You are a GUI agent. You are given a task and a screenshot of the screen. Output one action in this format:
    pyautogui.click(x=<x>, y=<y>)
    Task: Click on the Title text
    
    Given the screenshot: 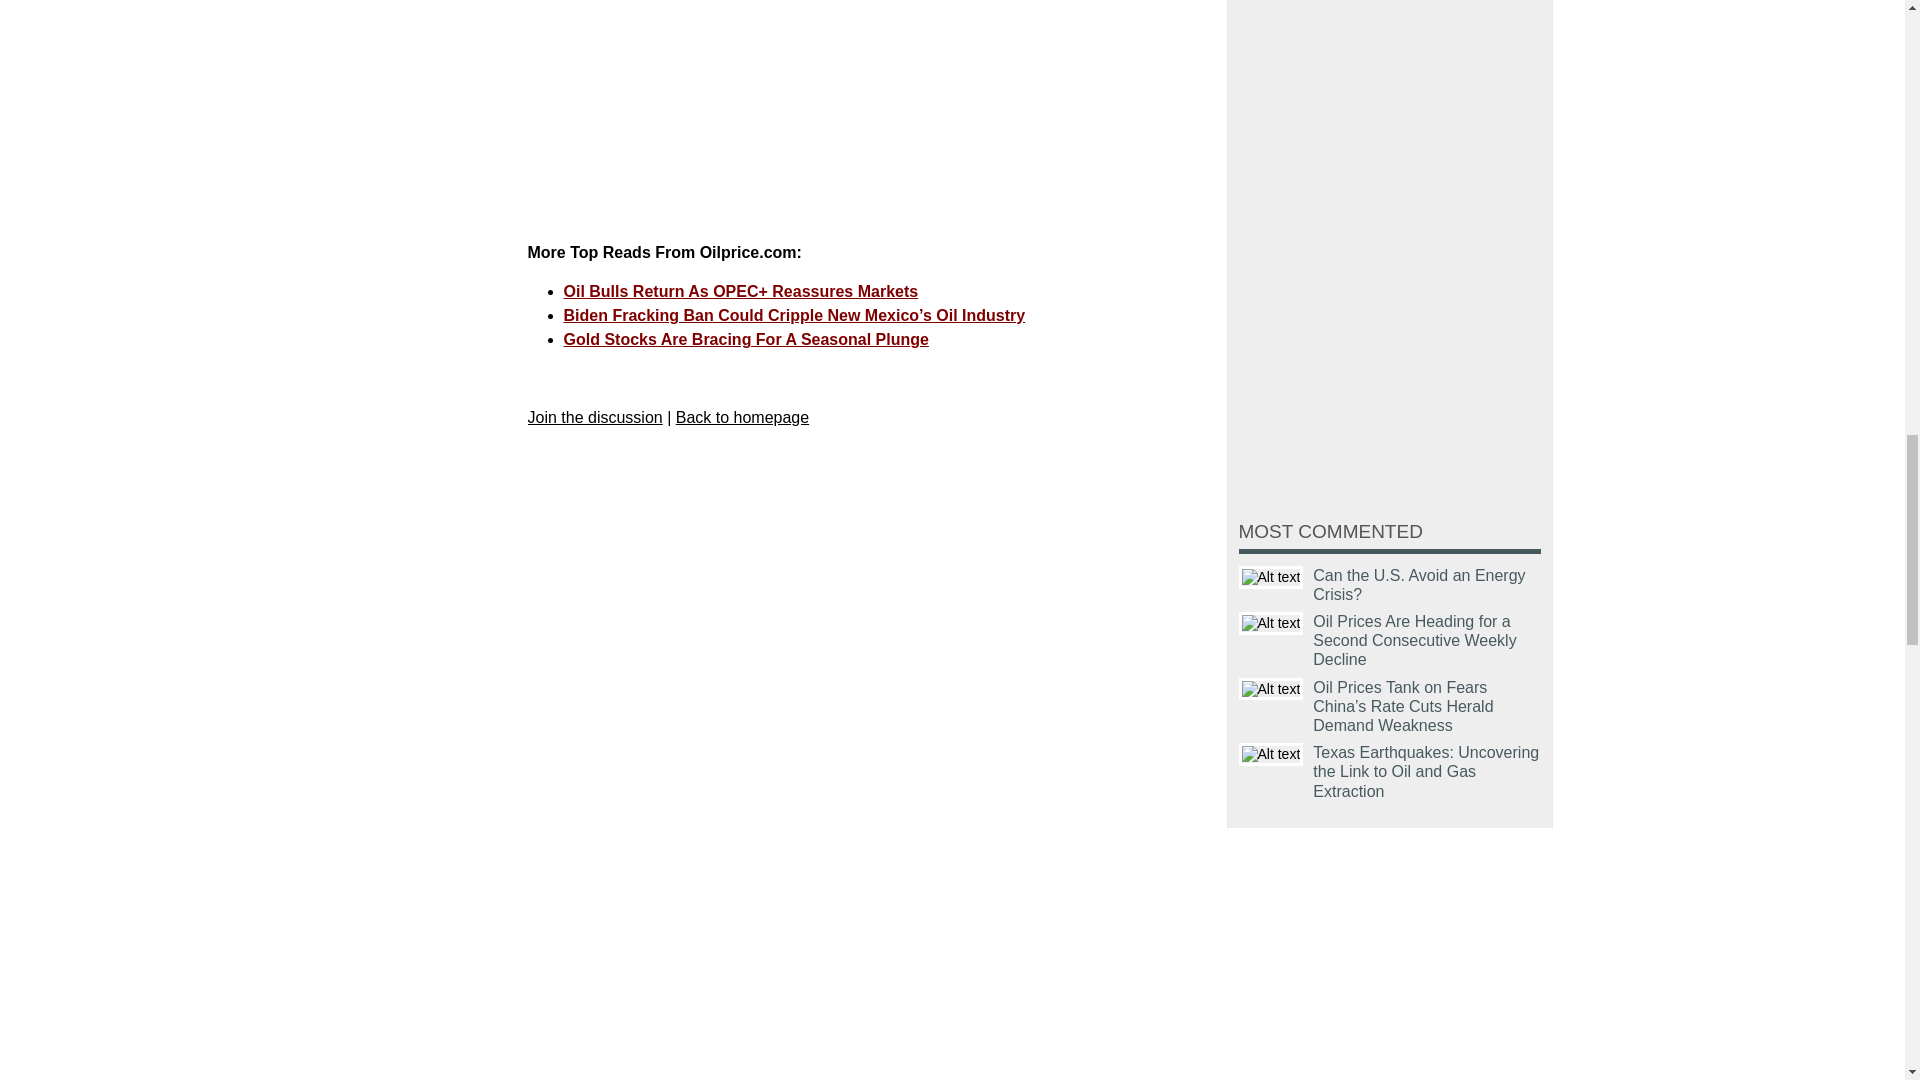 What is the action you would take?
    pyautogui.click(x=1270, y=689)
    